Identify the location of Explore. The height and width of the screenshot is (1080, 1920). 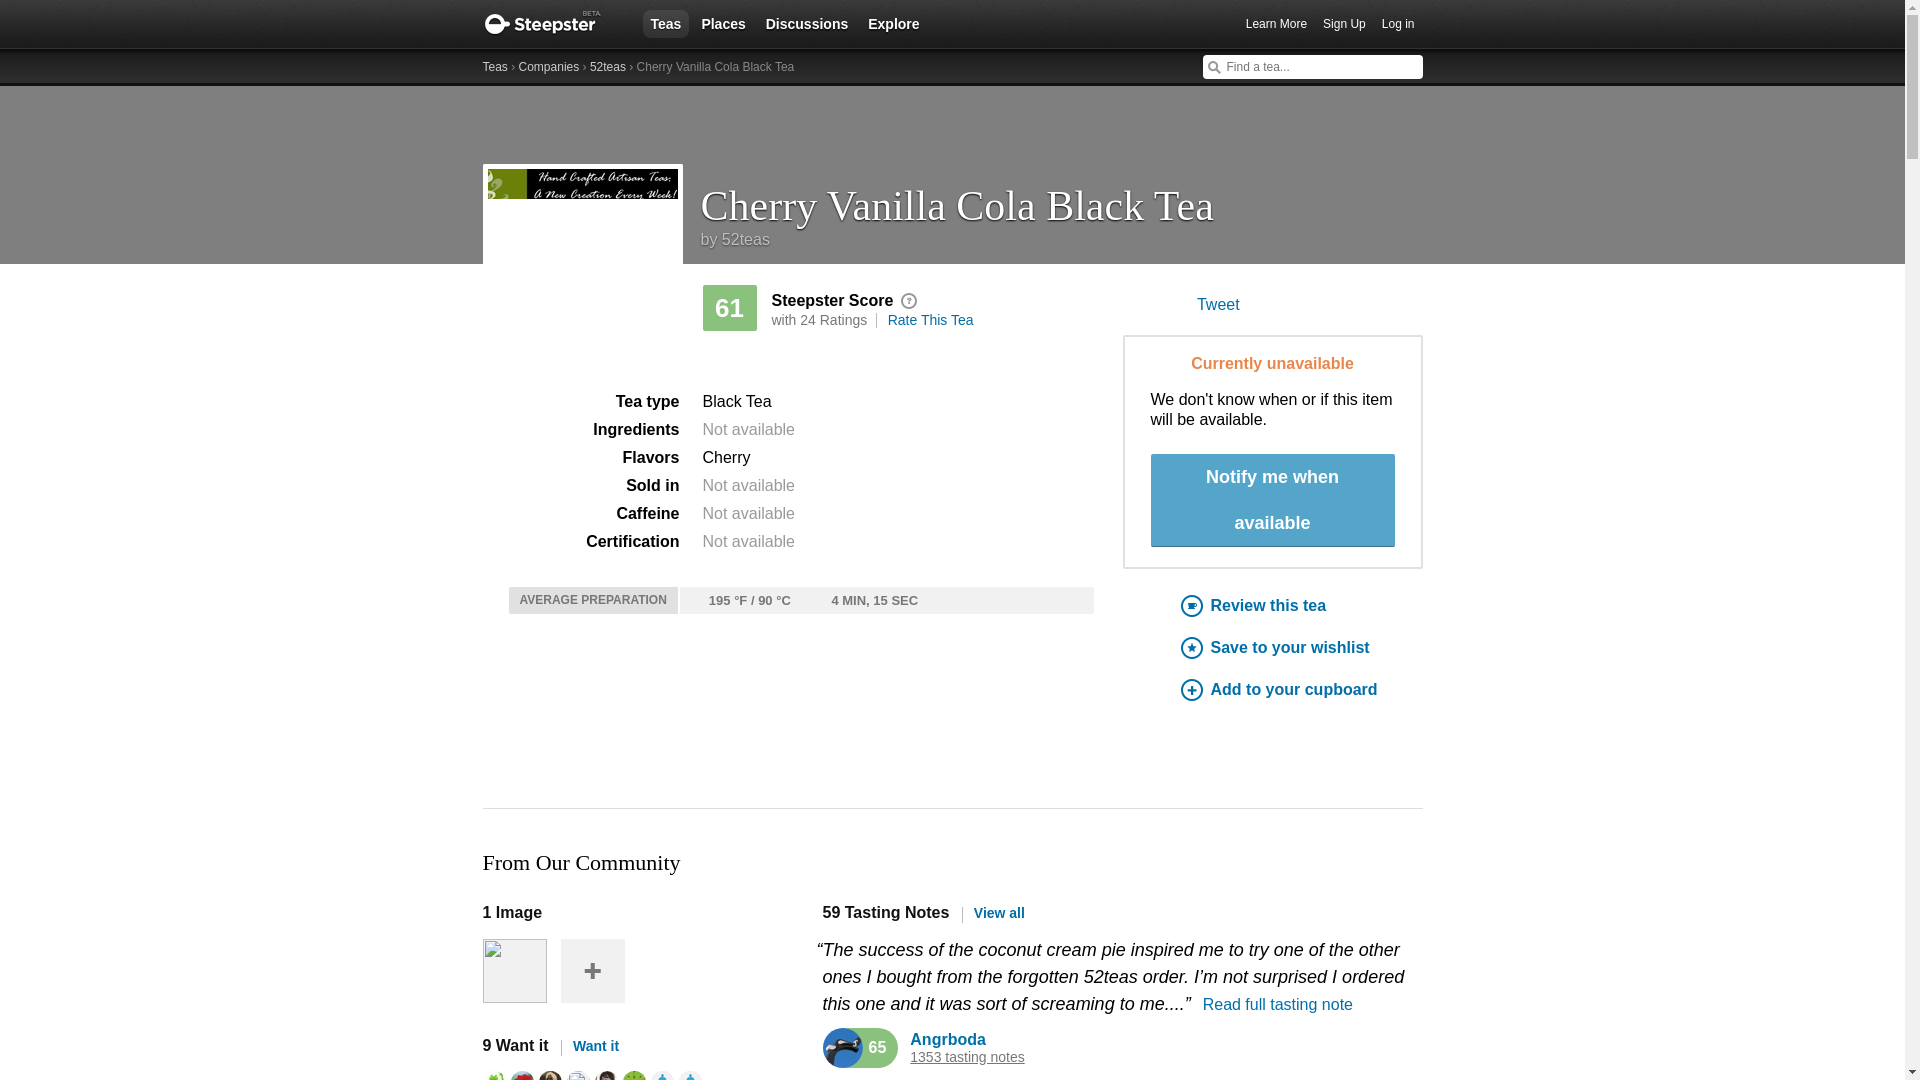
(894, 23).